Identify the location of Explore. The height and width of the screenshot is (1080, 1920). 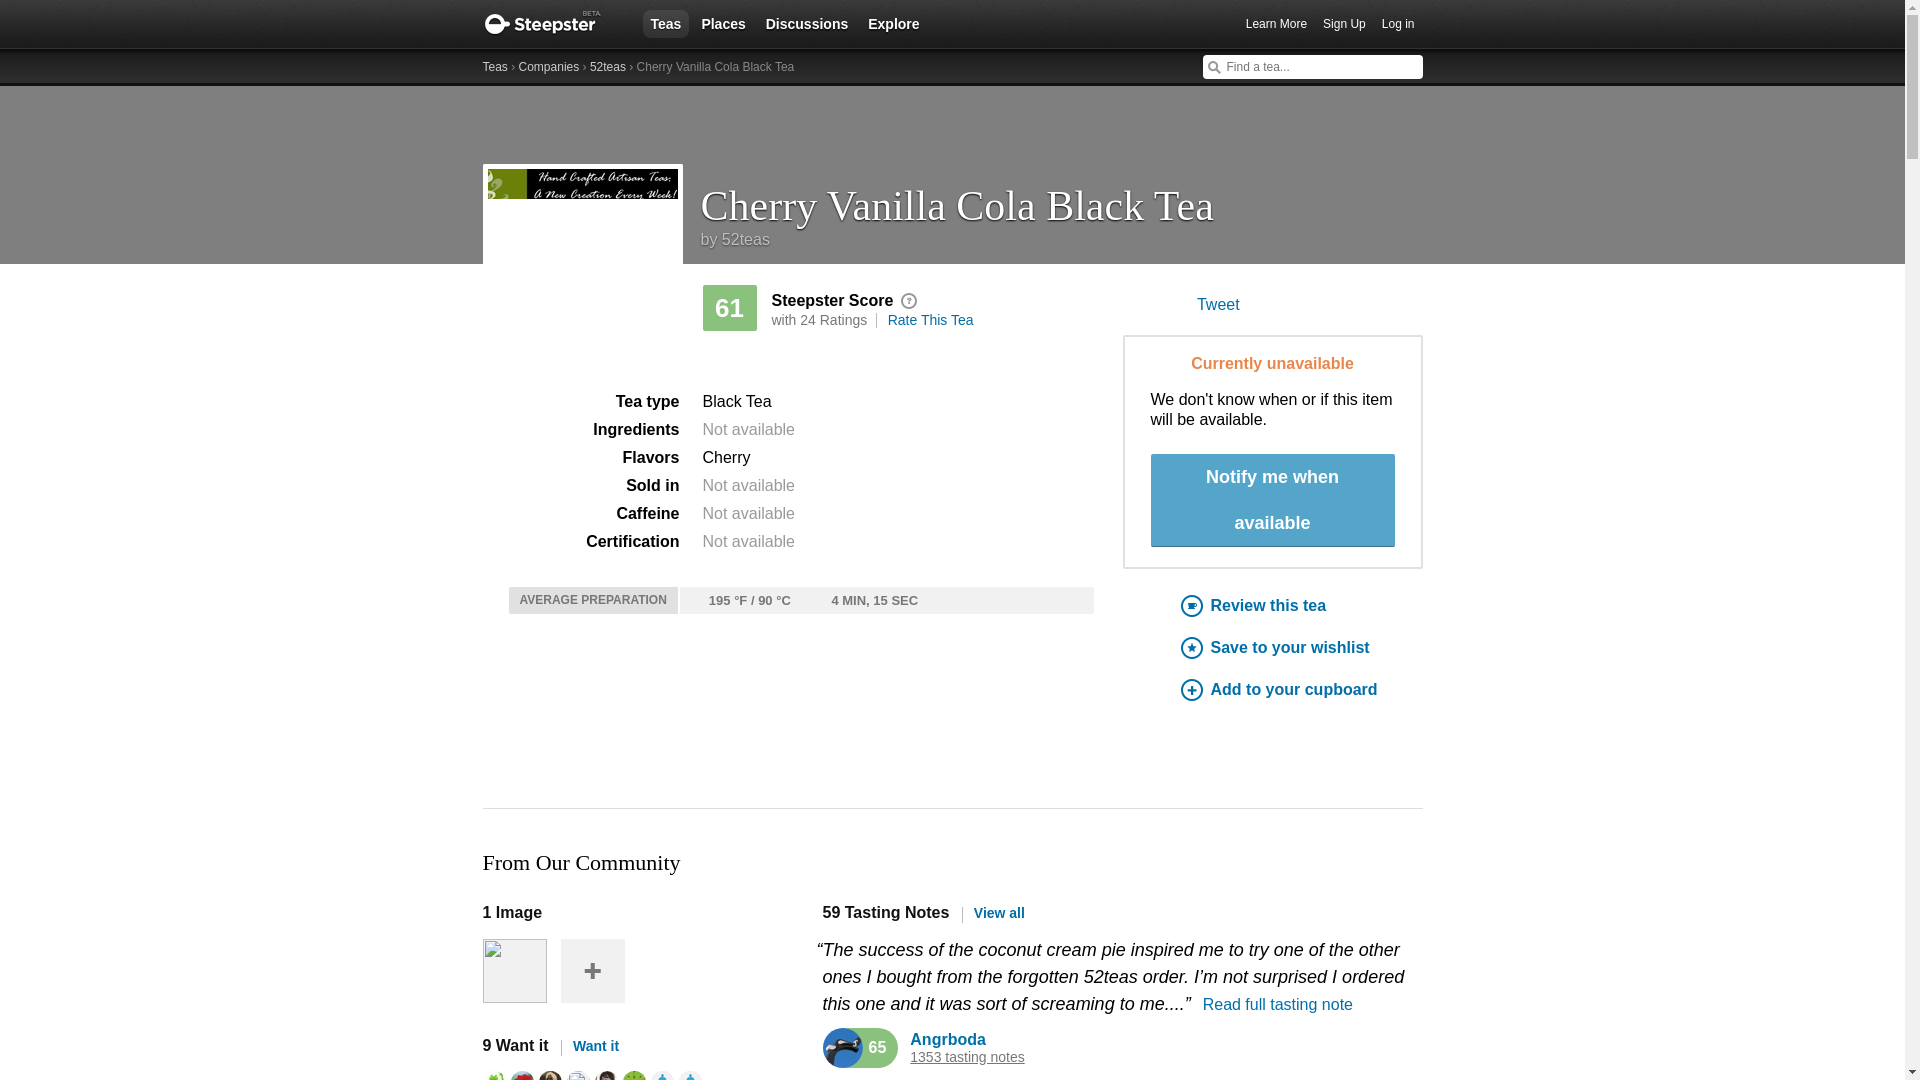
(894, 23).